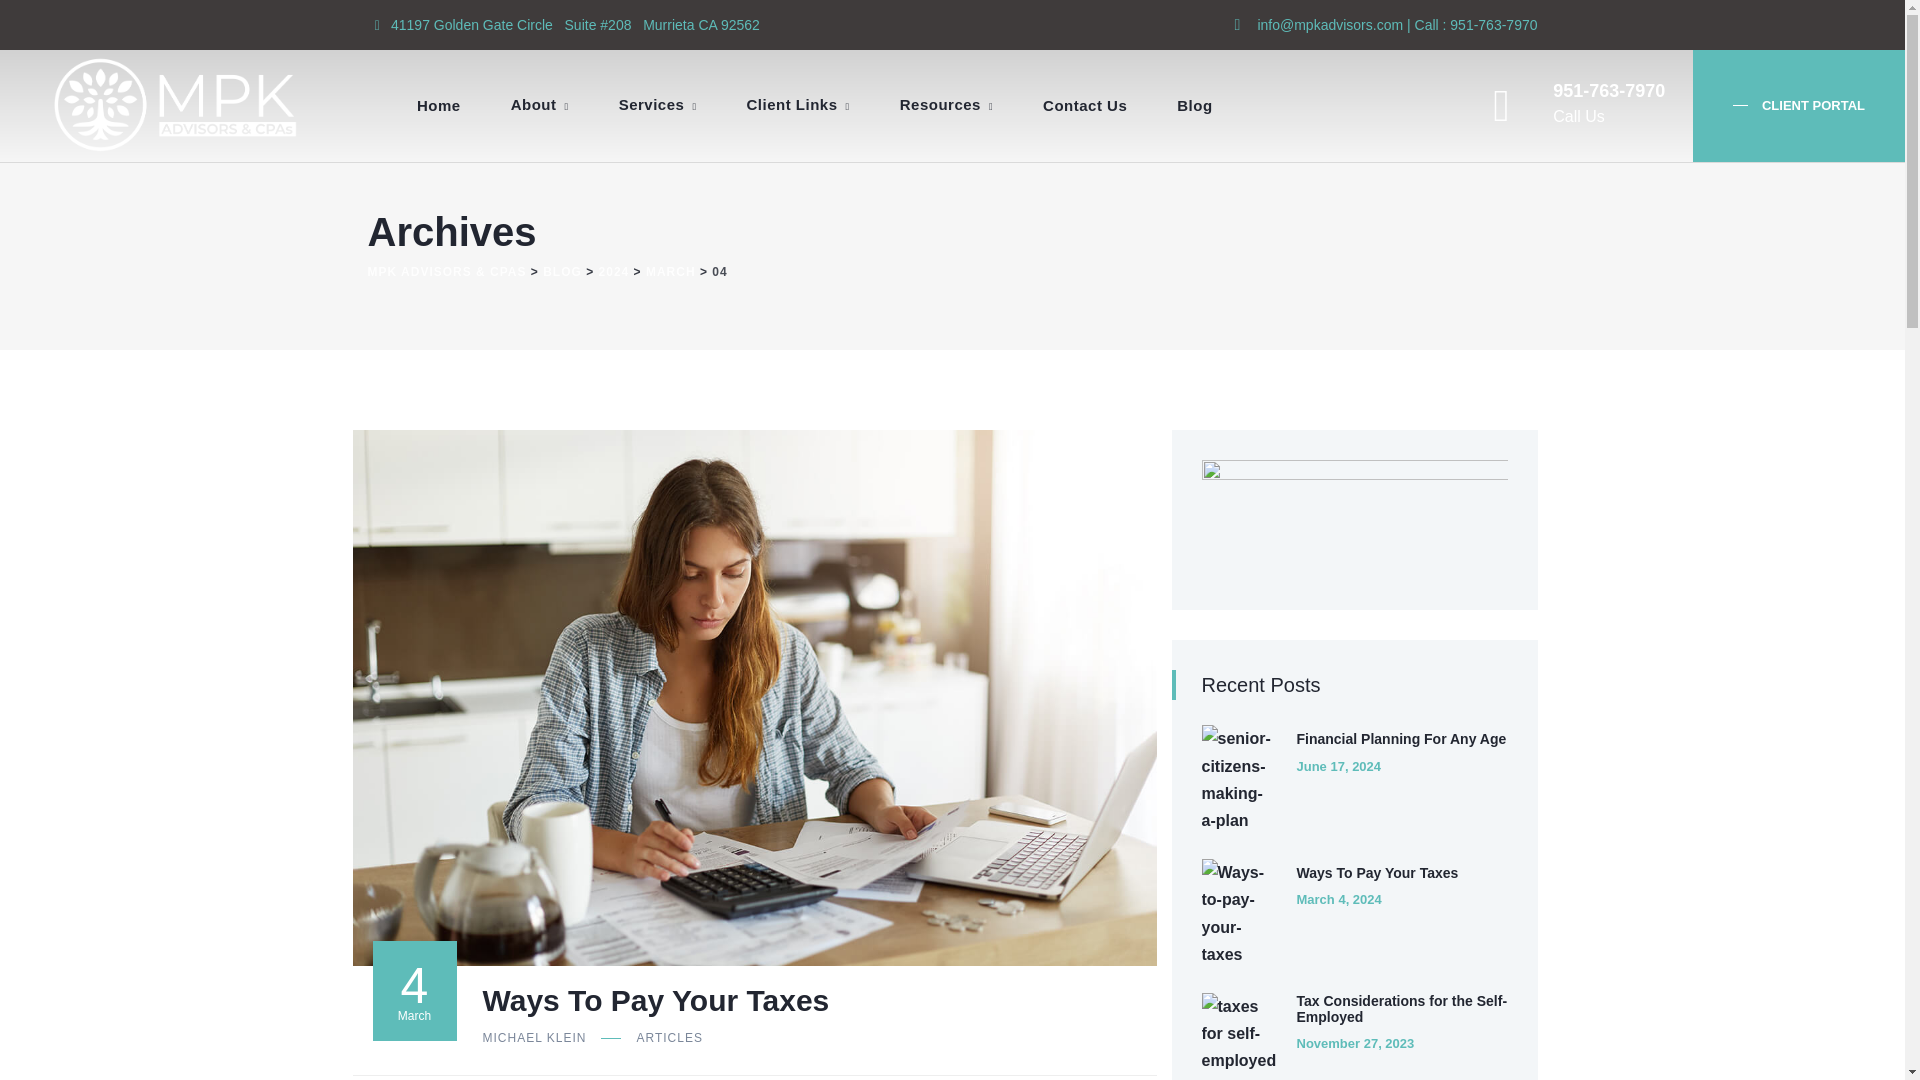 The width and height of the screenshot is (1920, 1080). Describe the element at coordinates (670, 270) in the screenshot. I see `MARCH` at that location.